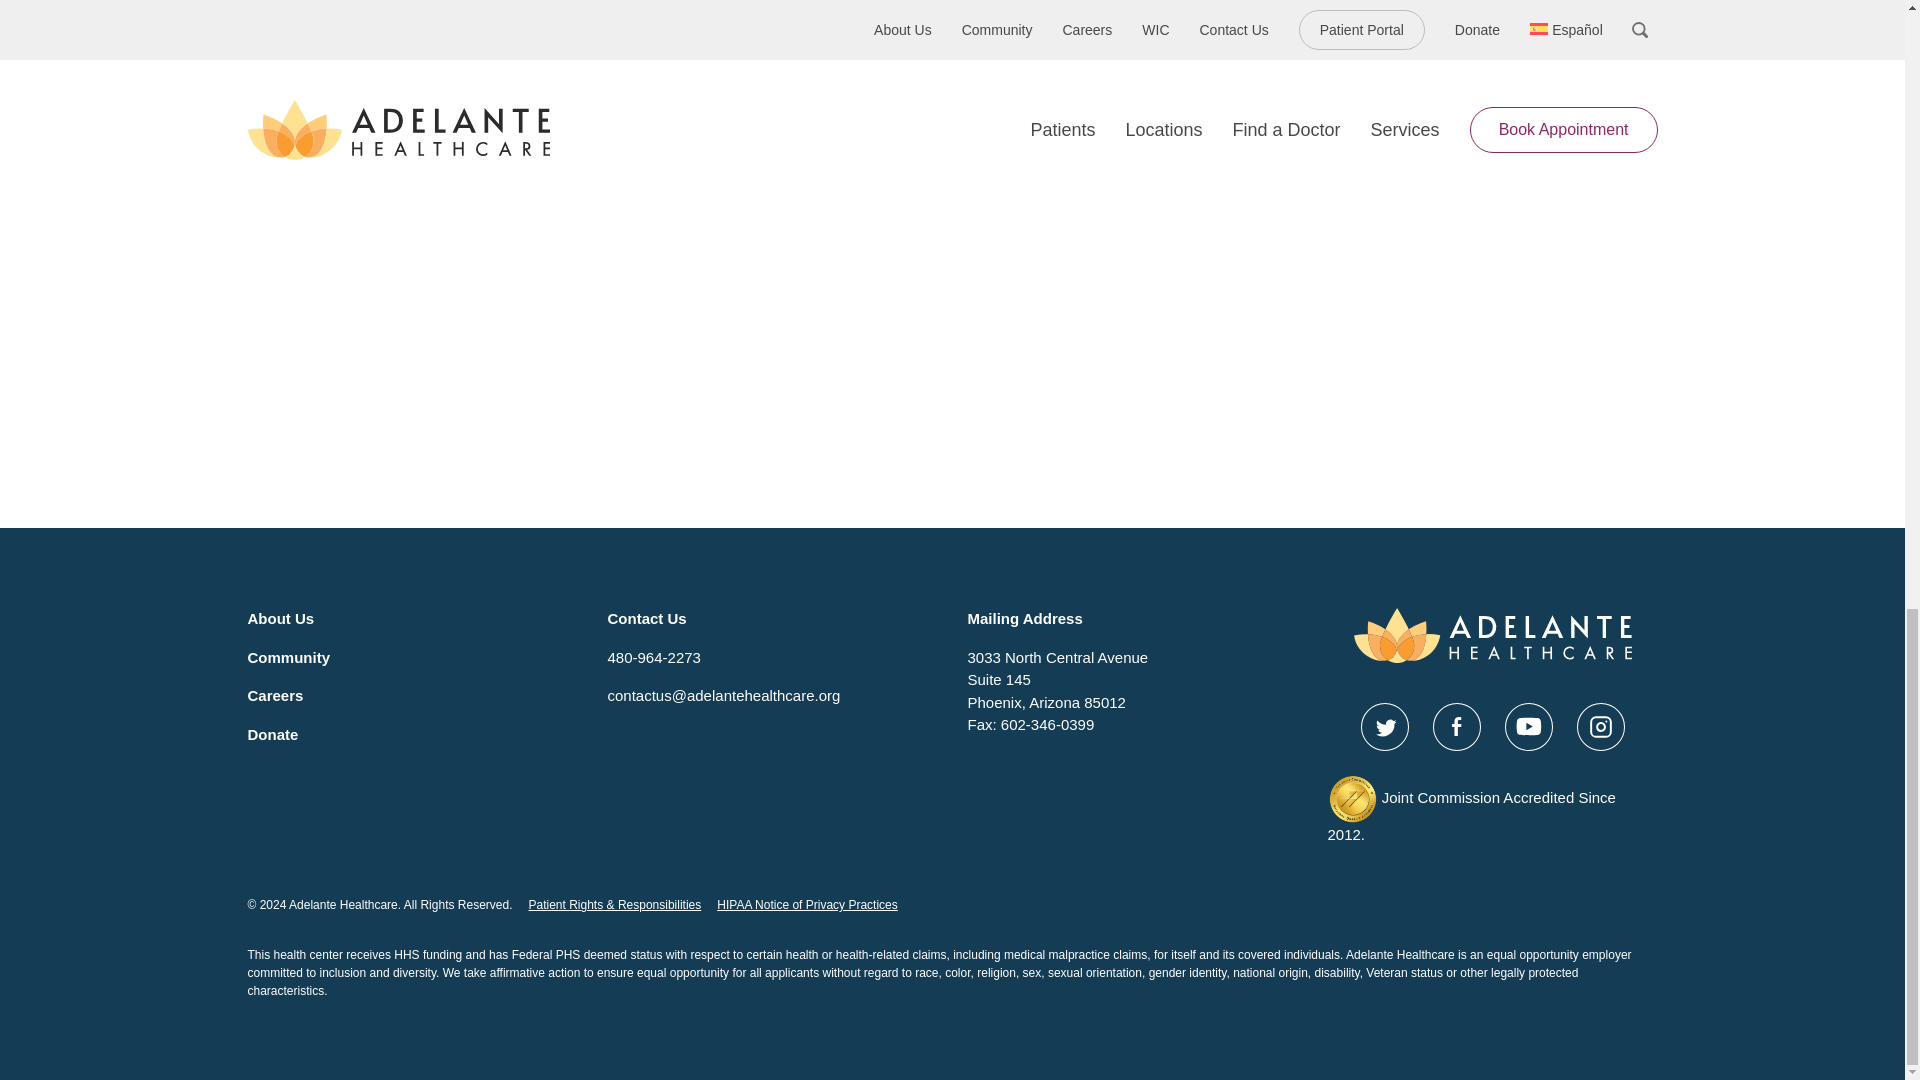 The image size is (1920, 1080). What do you see at coordinates (1383, 726) in the screenshot?
I see `Twitter` at bounding box center [1383, 726].